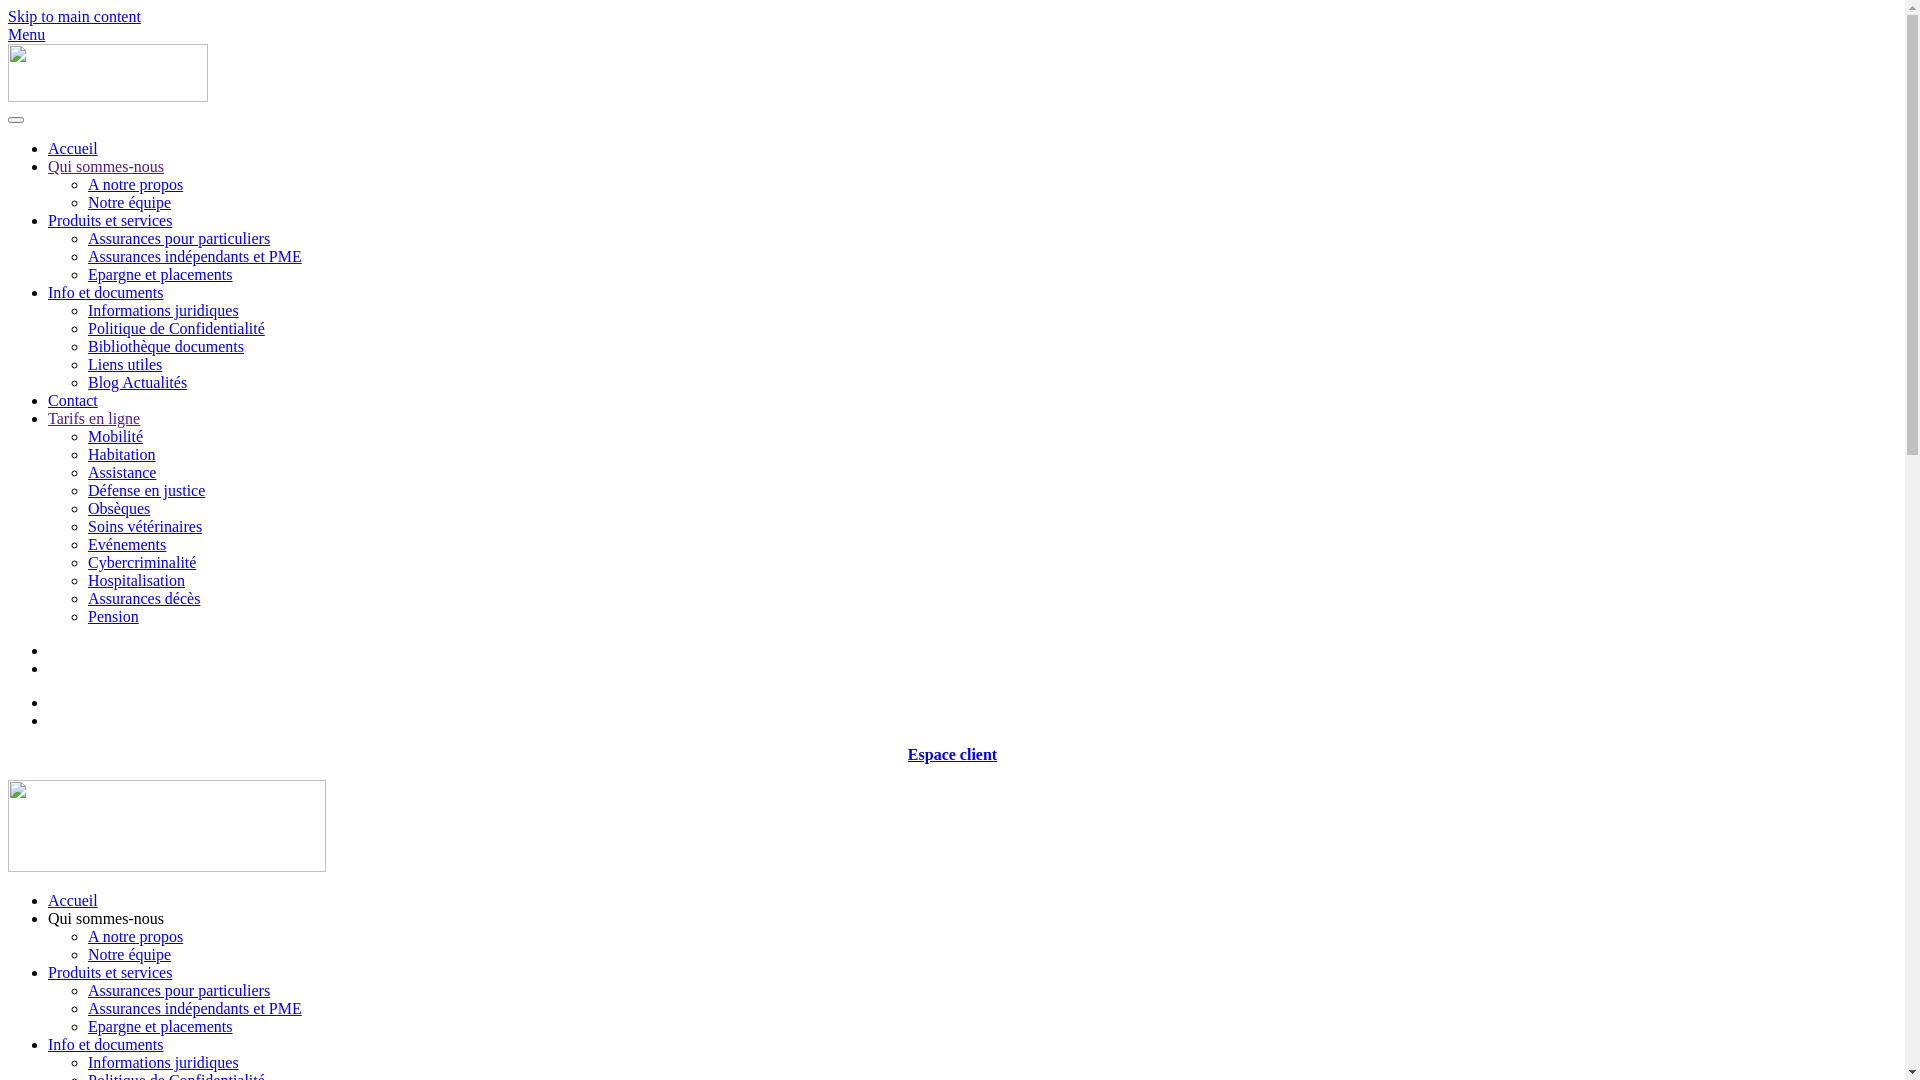  I want to click on Tarifs en ligne, so click(94, 418).